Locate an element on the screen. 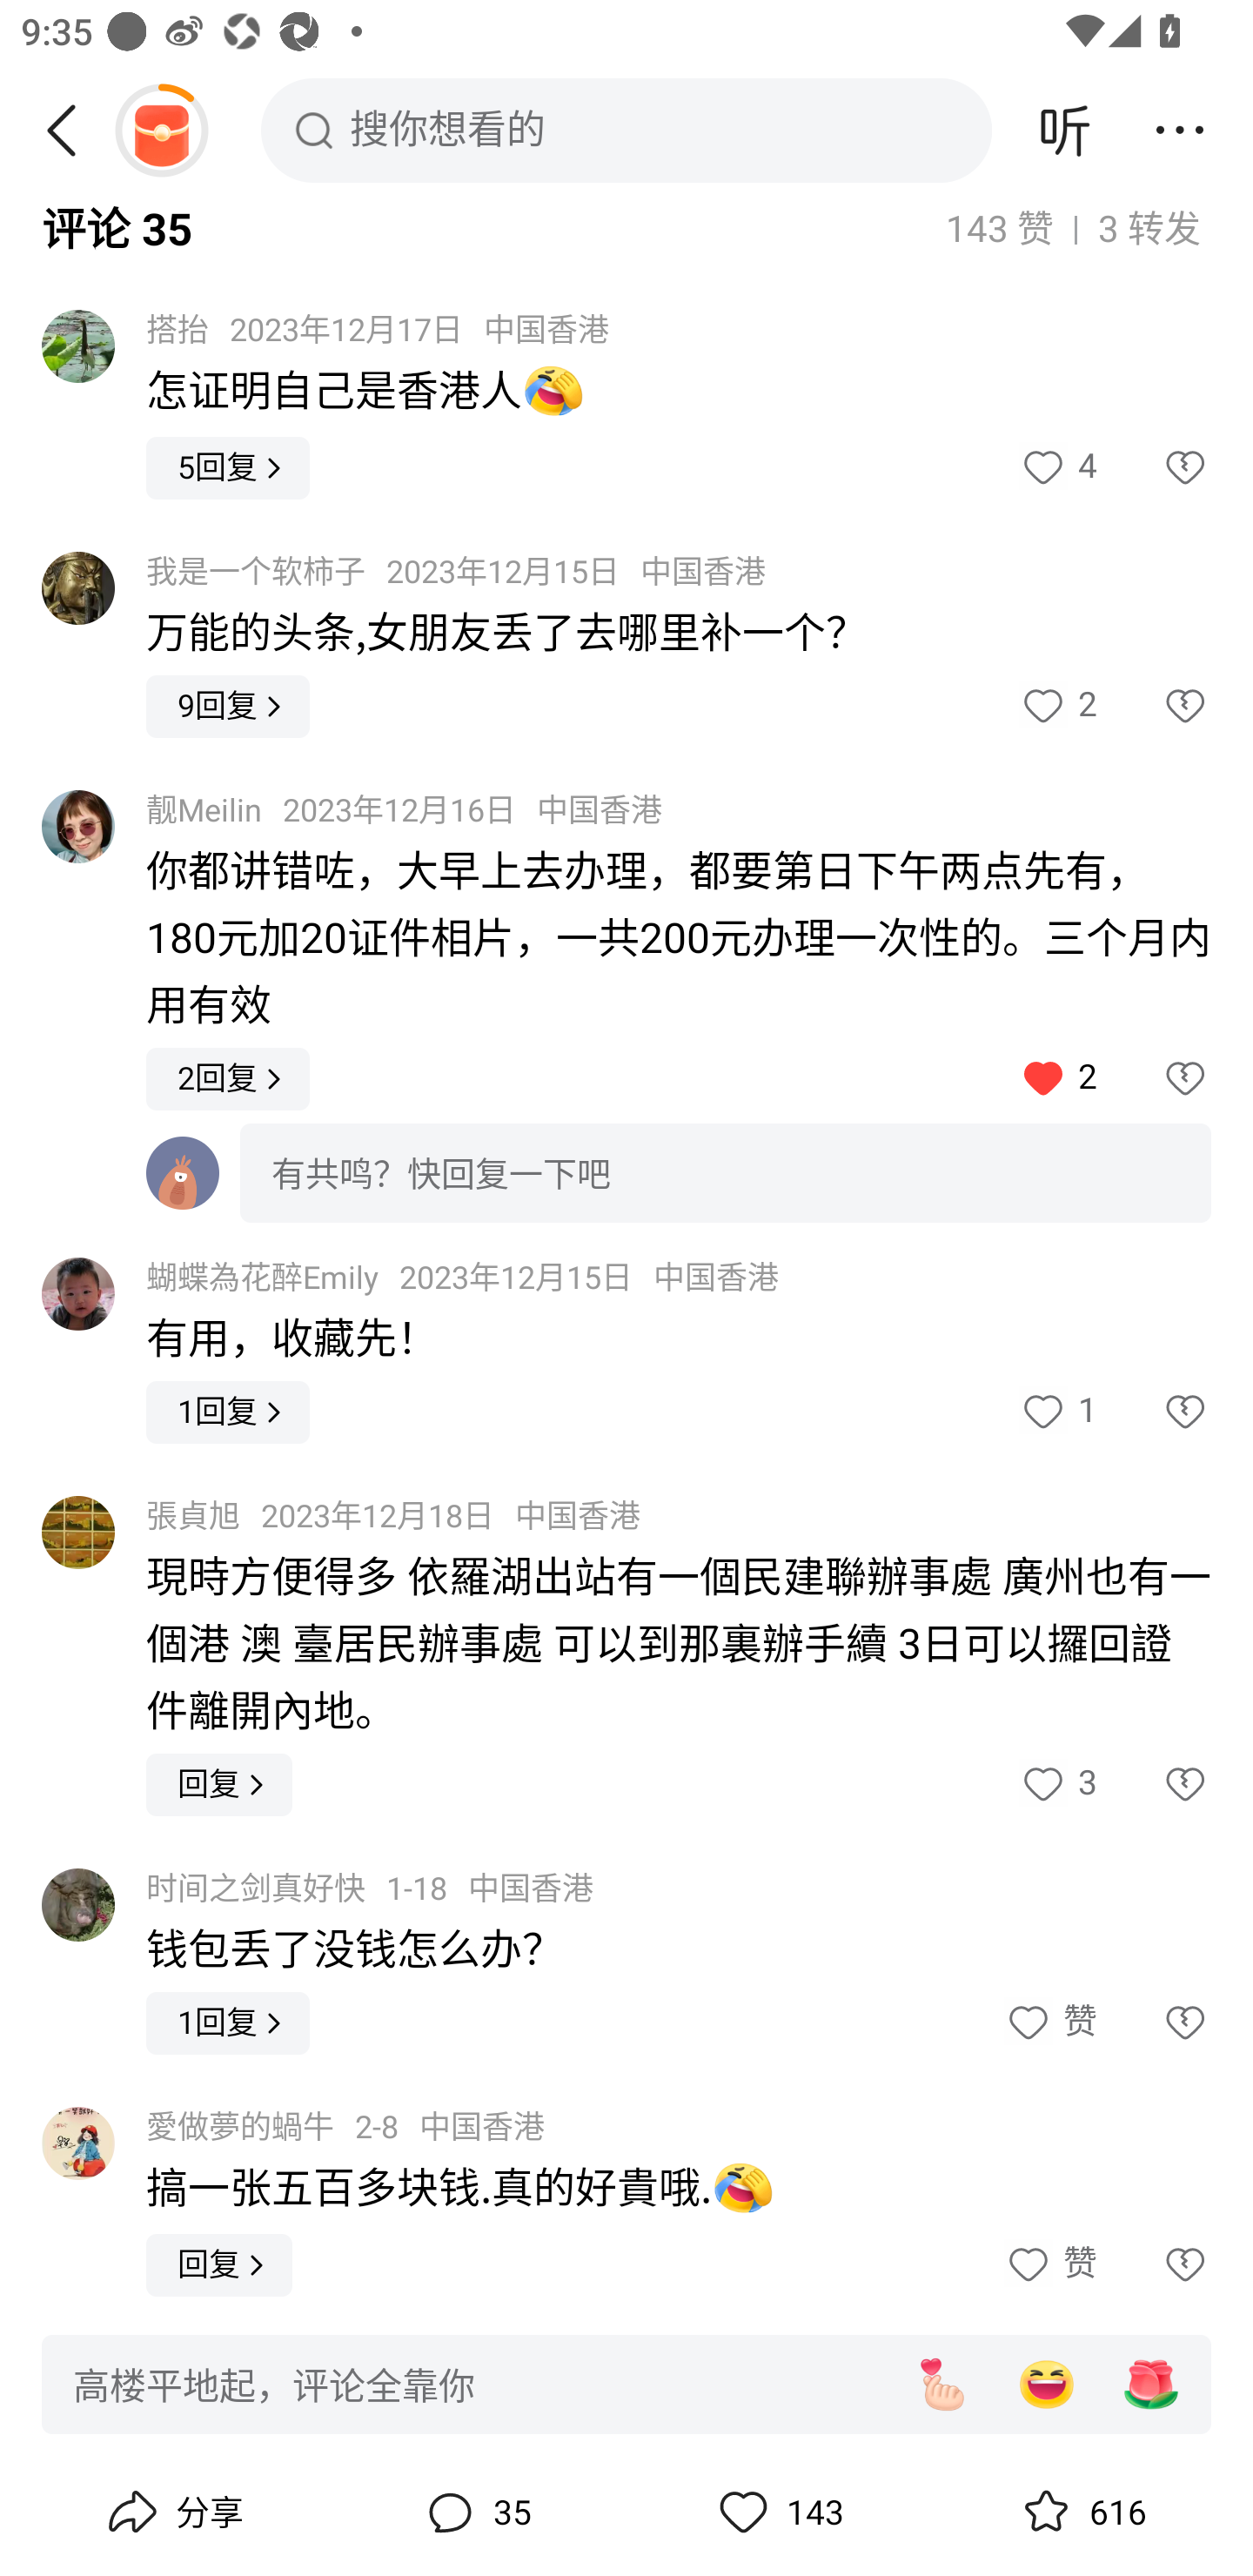 The image size is (1253, 2576). 踩 is located at coordinates (1154, 1784).